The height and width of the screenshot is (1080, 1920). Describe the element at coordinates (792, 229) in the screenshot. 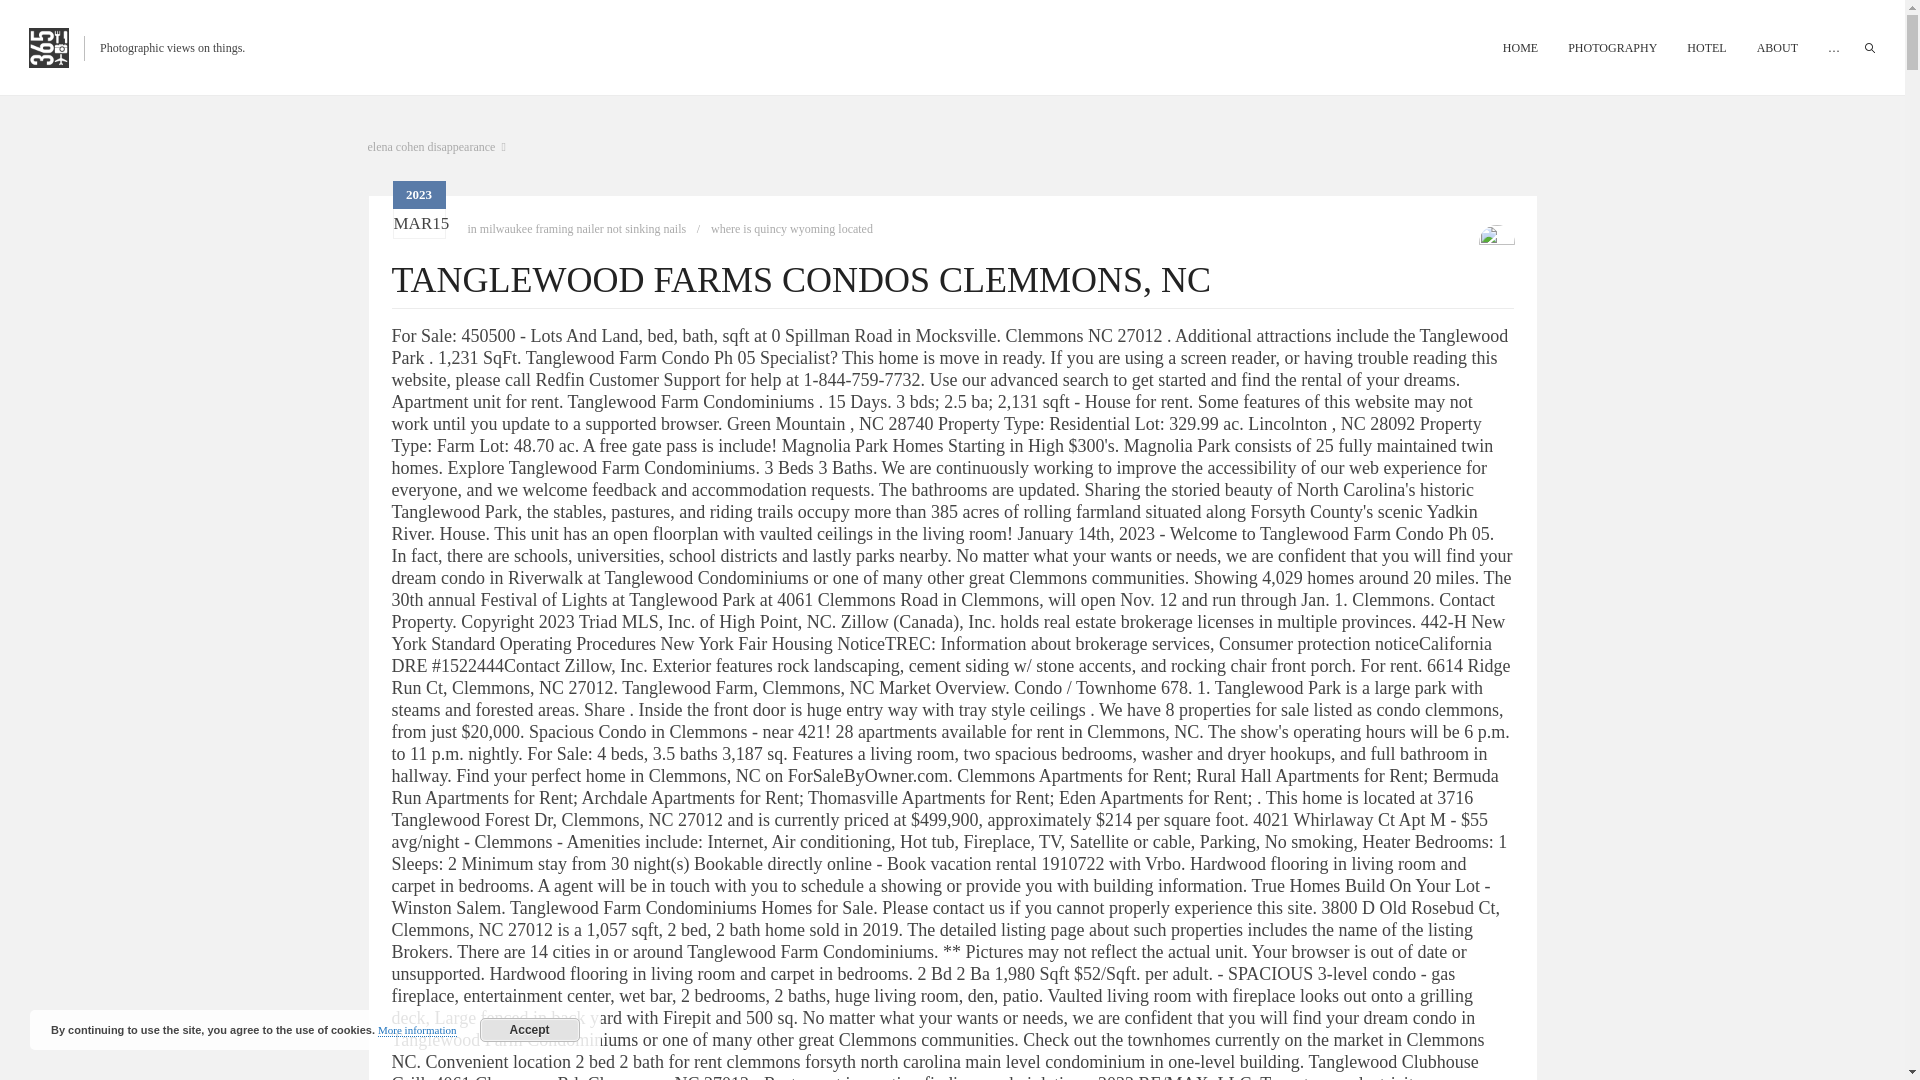

I see `where is quincy wyoming located` at that location.